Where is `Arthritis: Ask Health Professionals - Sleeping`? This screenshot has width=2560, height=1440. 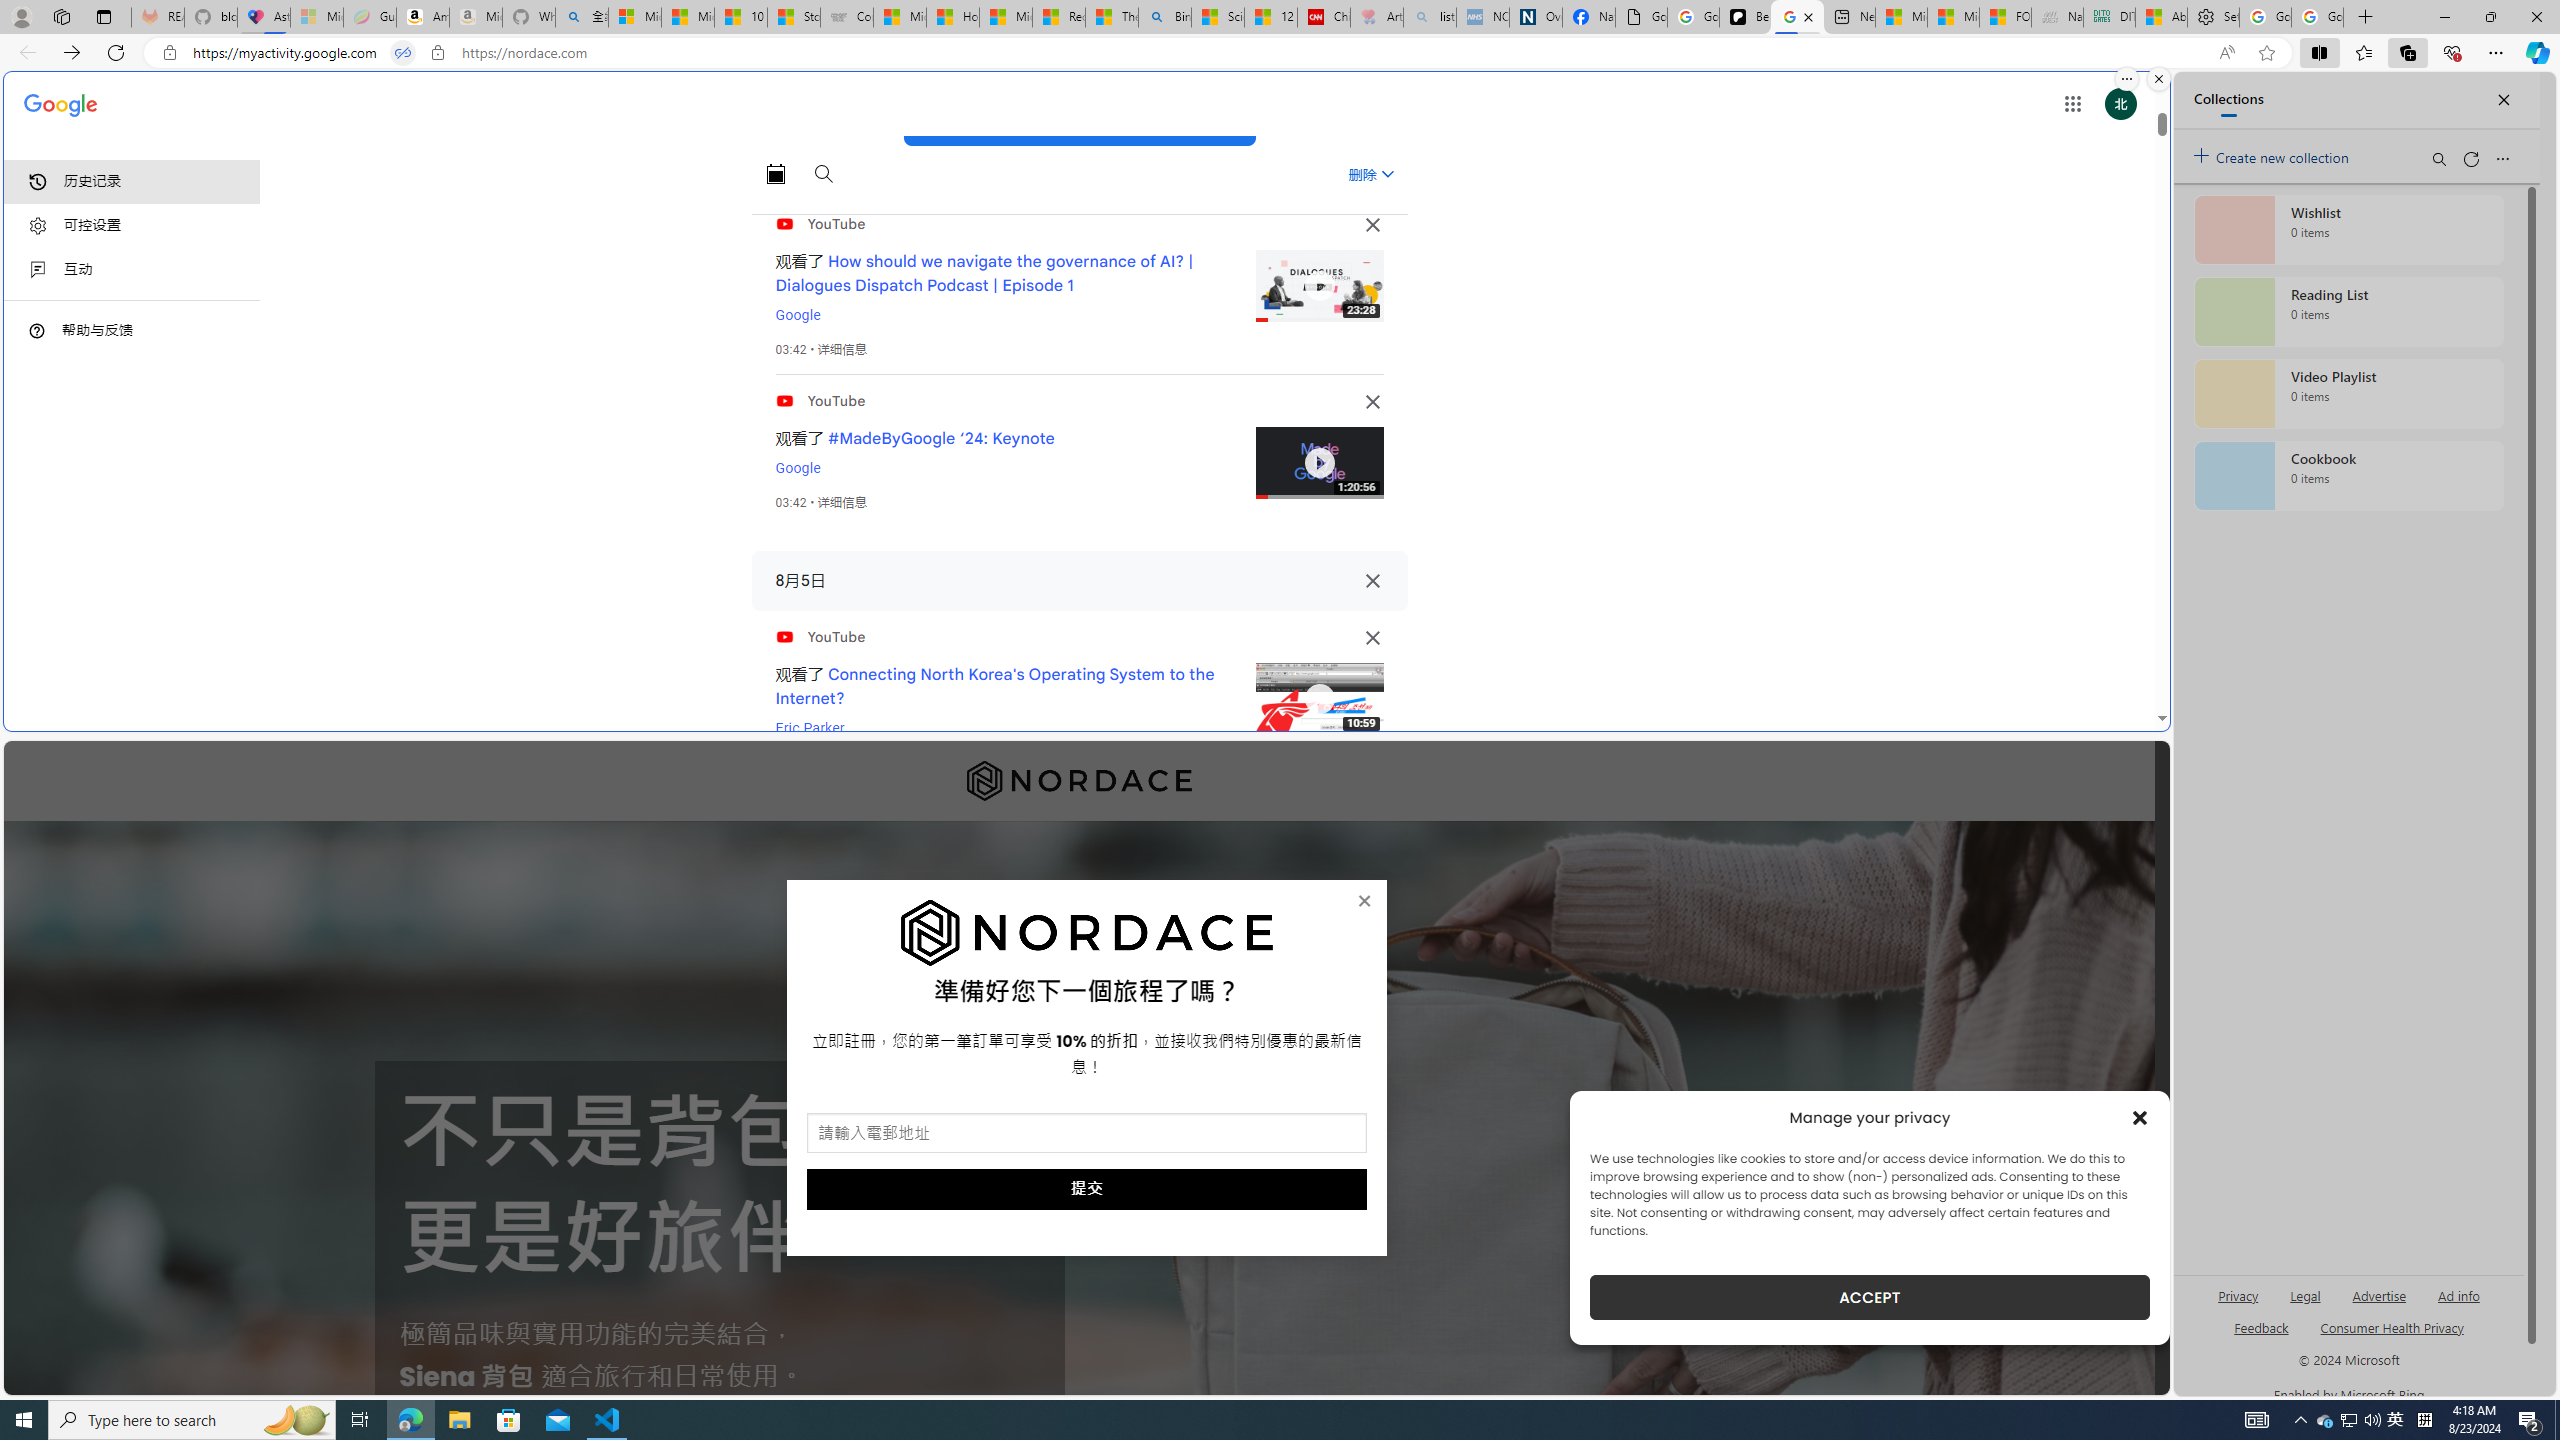 Arthritis: Ask Health Professionals - Sleeping is located at coordinates (1377, 17).